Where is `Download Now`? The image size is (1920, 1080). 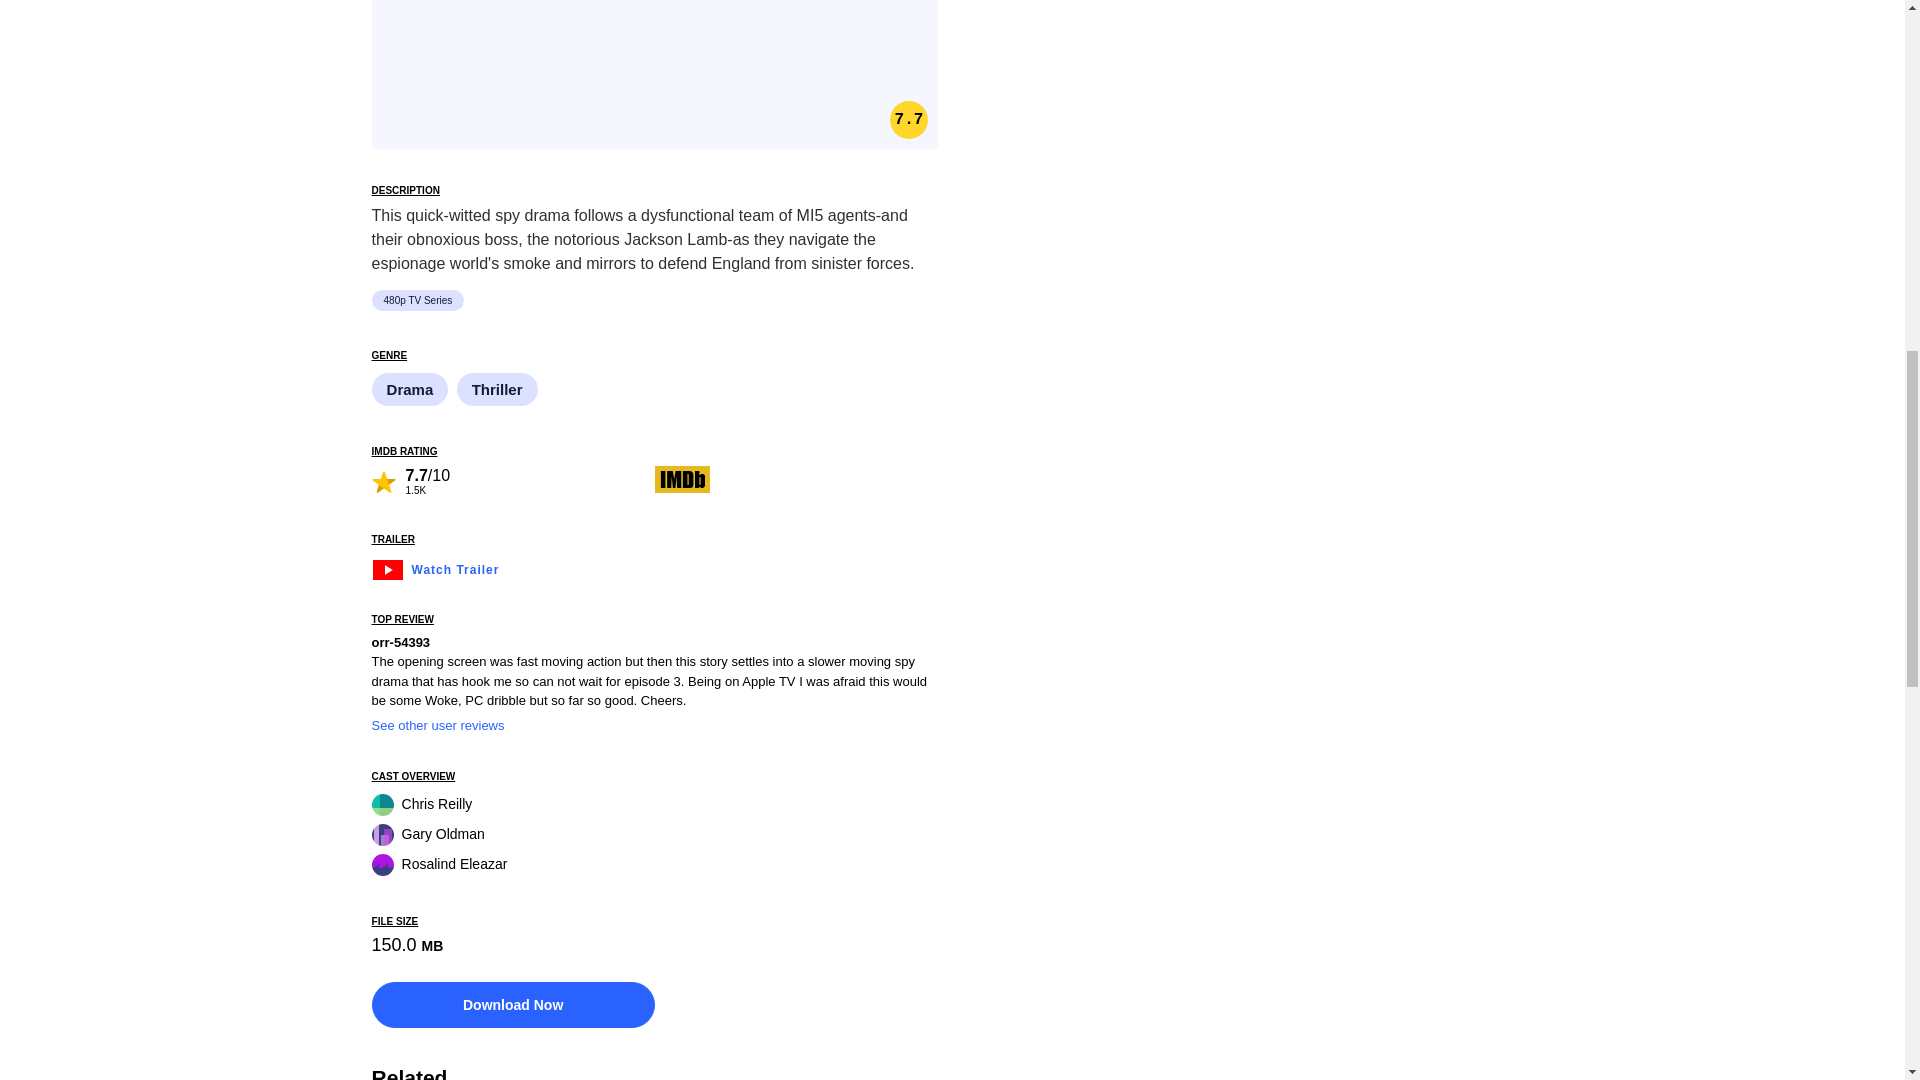 Download Now is located at coordinates (513, 1004).